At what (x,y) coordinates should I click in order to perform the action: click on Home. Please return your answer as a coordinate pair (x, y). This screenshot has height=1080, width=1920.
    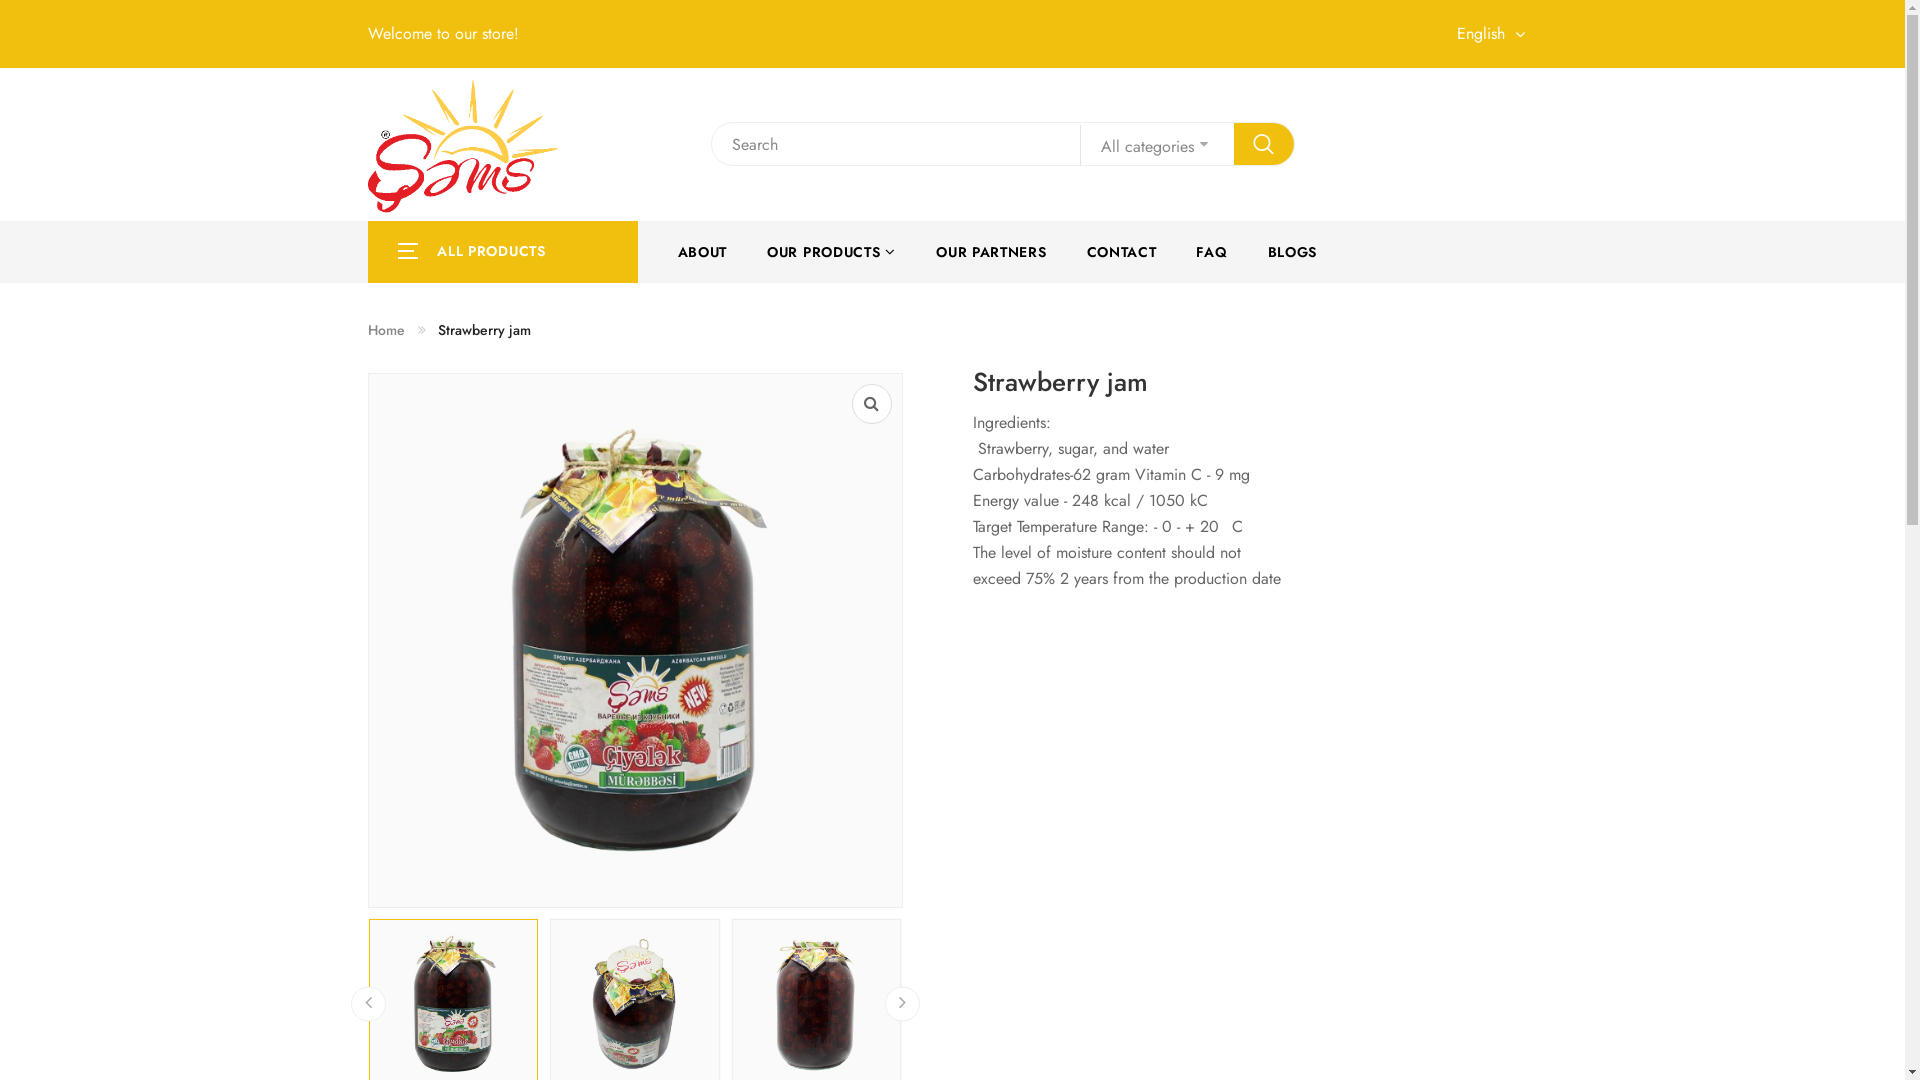
    Looking at the image, I should click on (386, 330).